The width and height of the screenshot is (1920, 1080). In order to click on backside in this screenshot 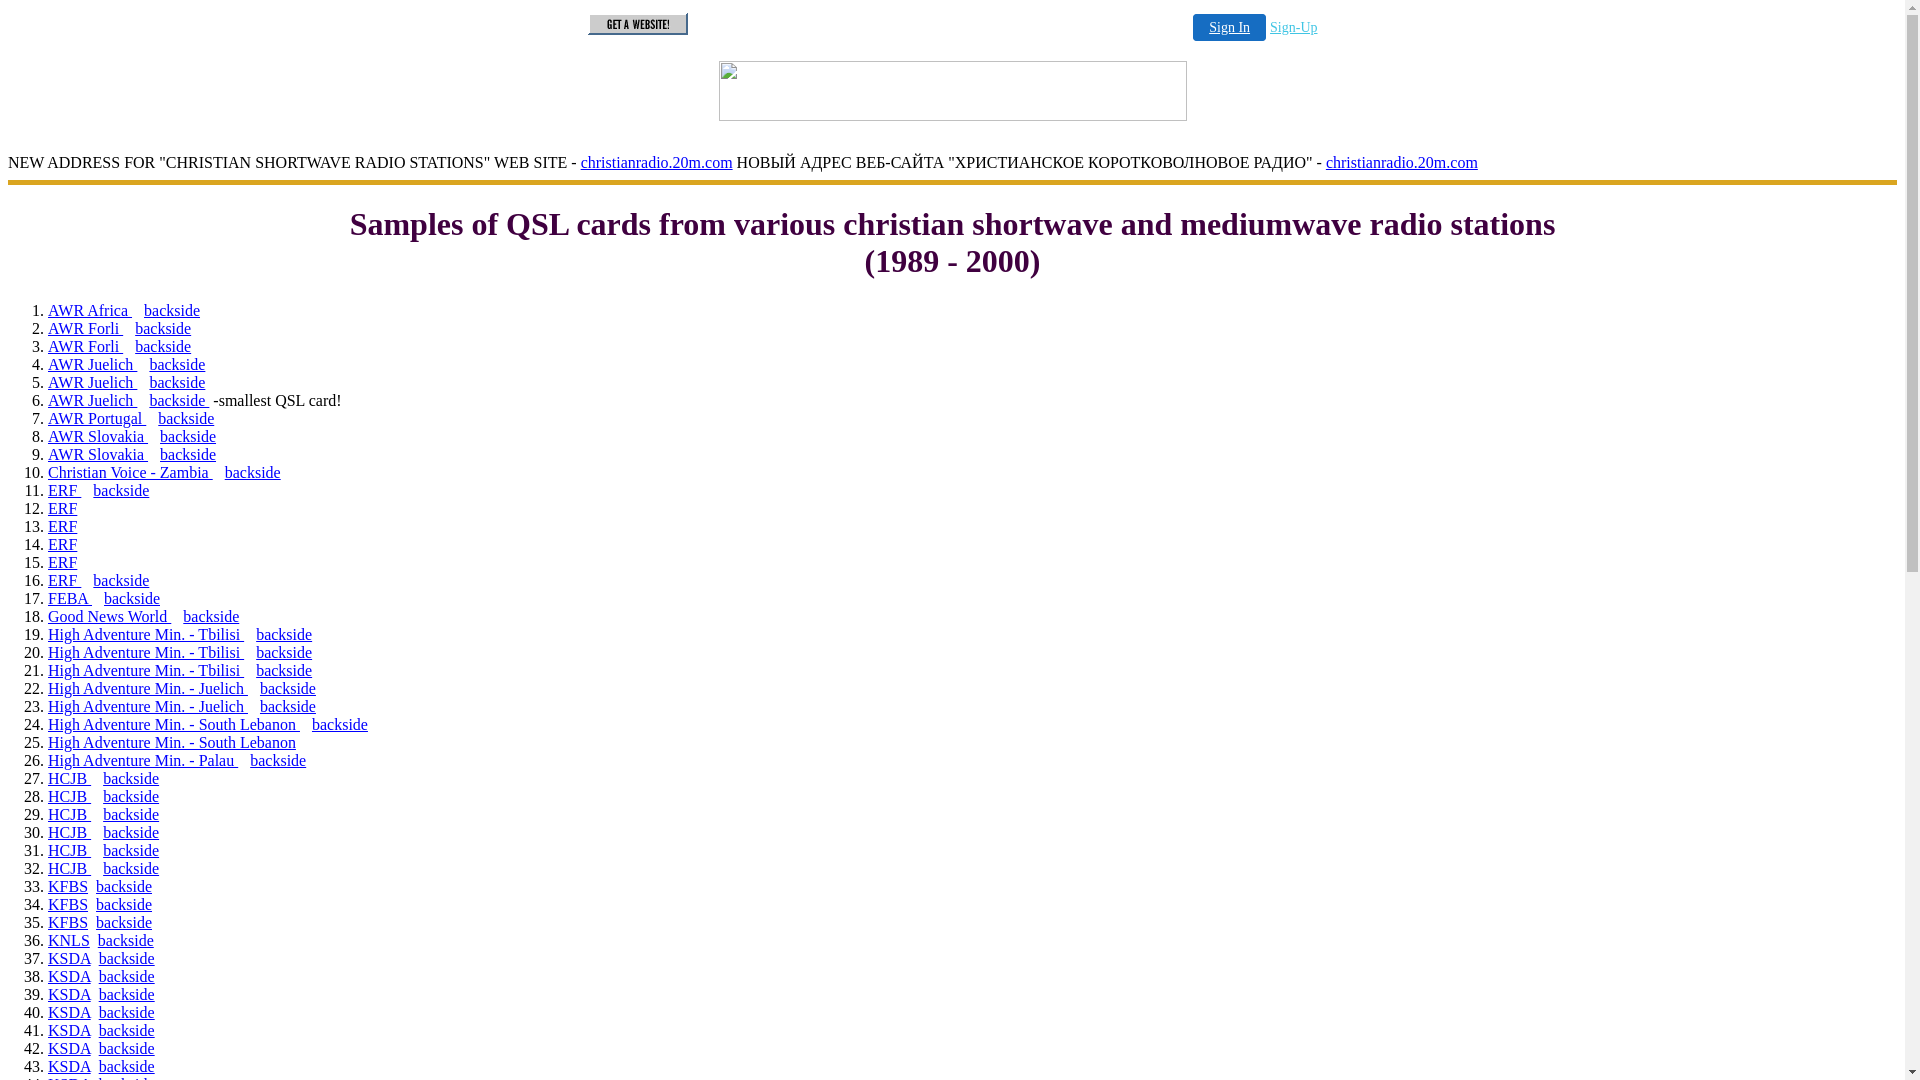, I will do `click(127, 976)`.